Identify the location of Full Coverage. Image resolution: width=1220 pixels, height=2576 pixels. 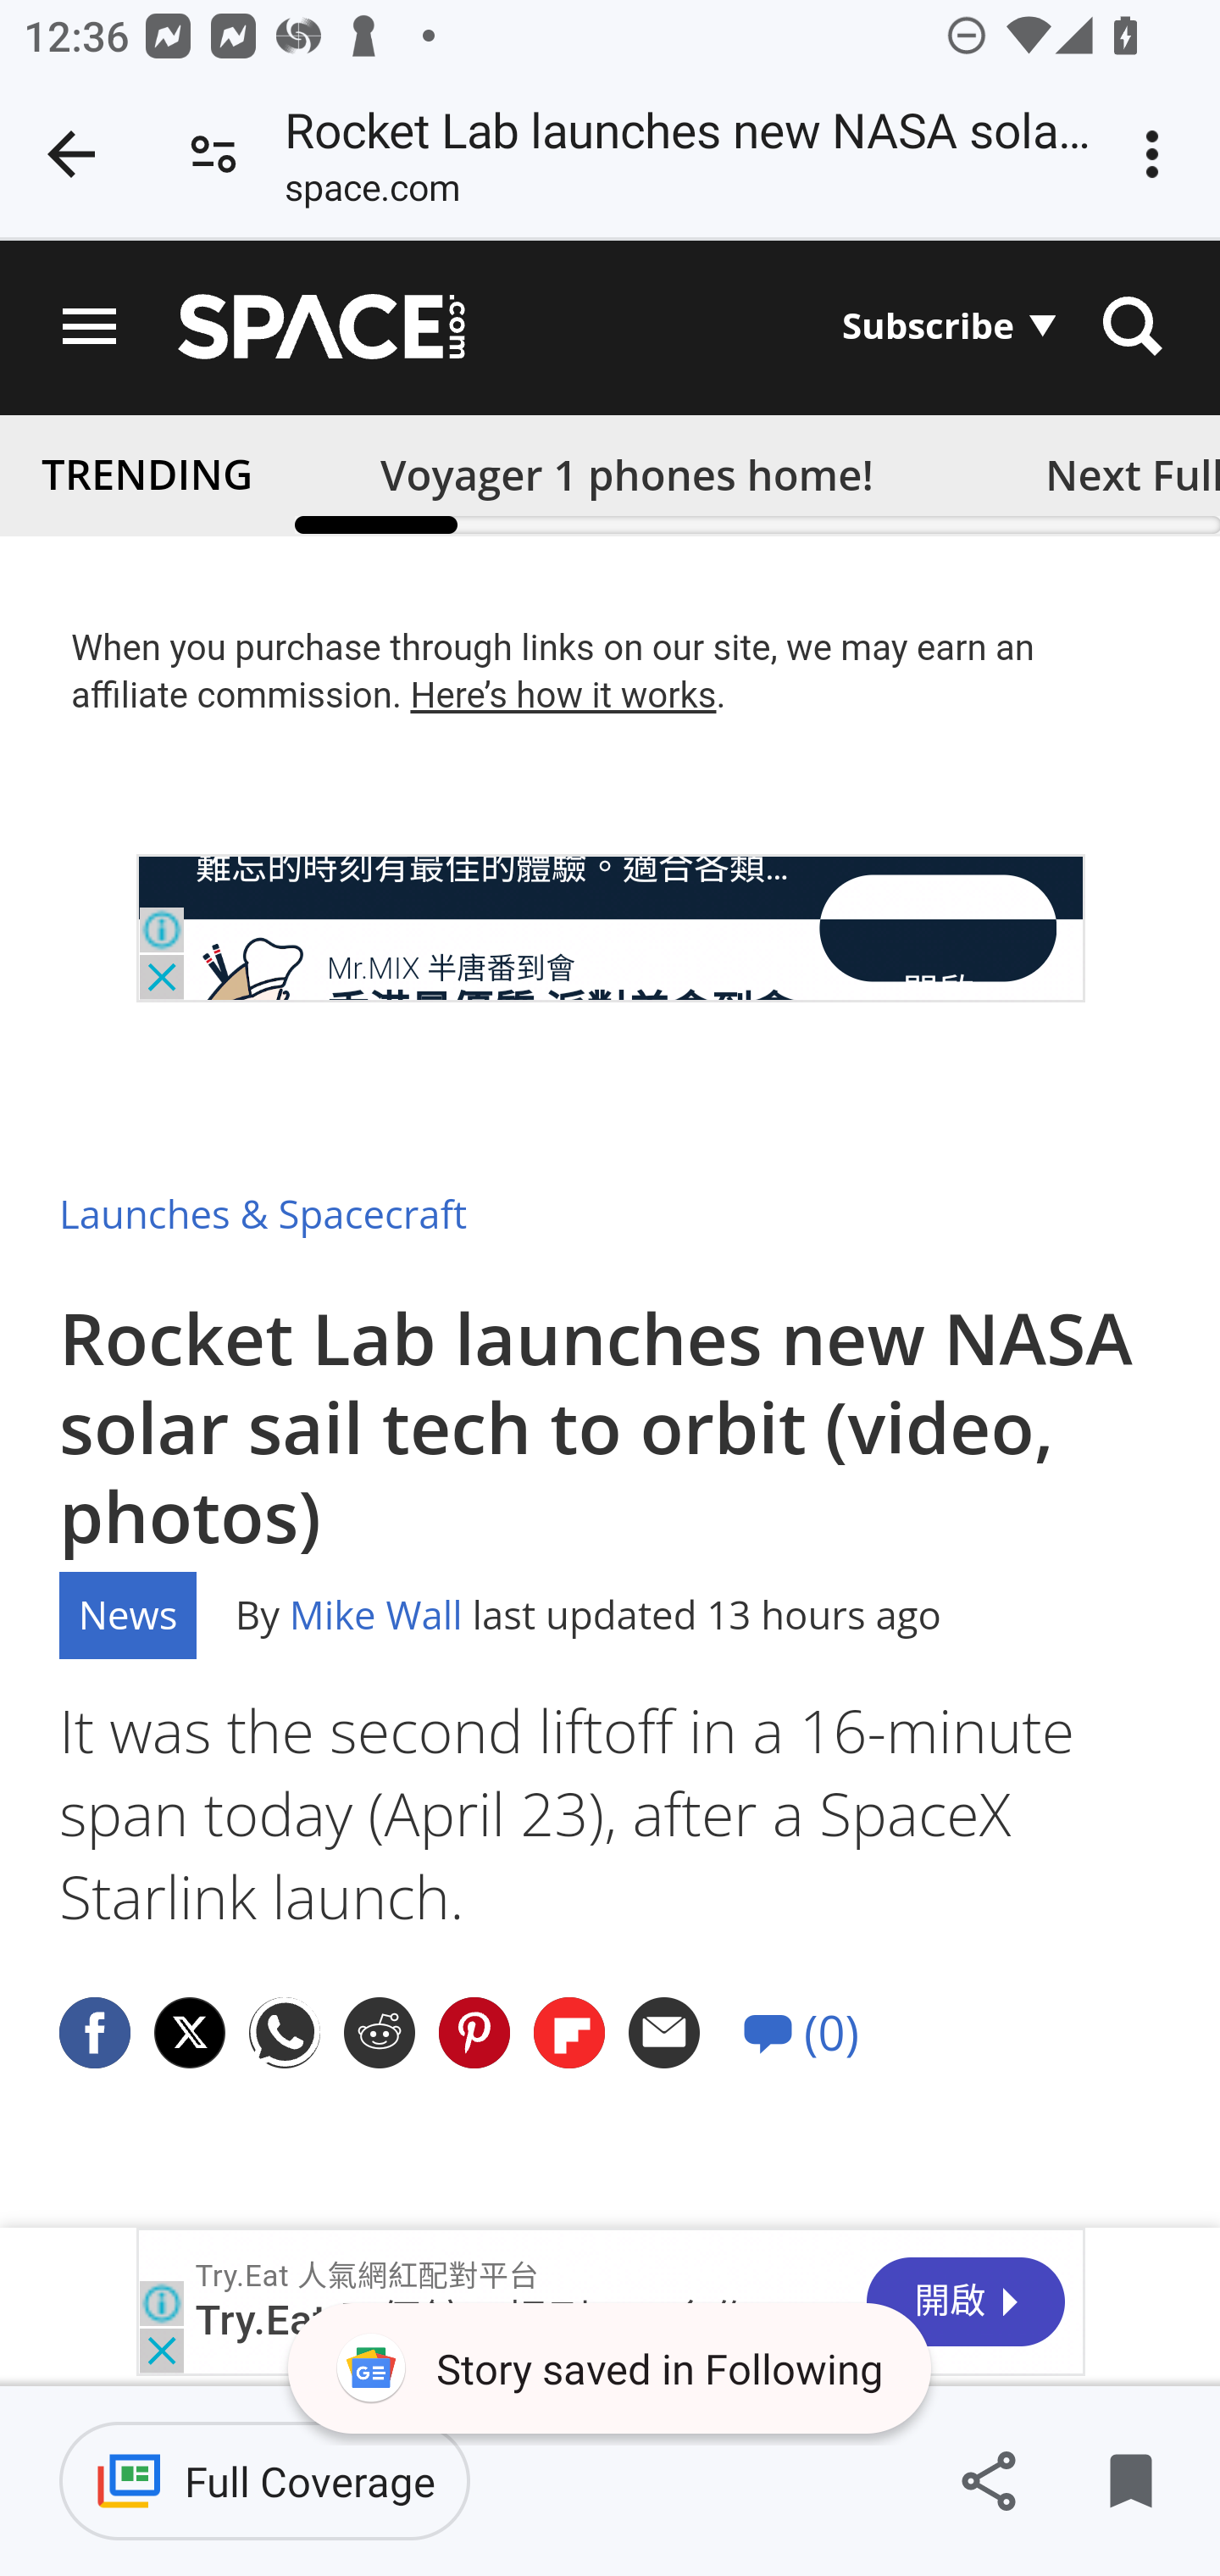
(264, 2481).